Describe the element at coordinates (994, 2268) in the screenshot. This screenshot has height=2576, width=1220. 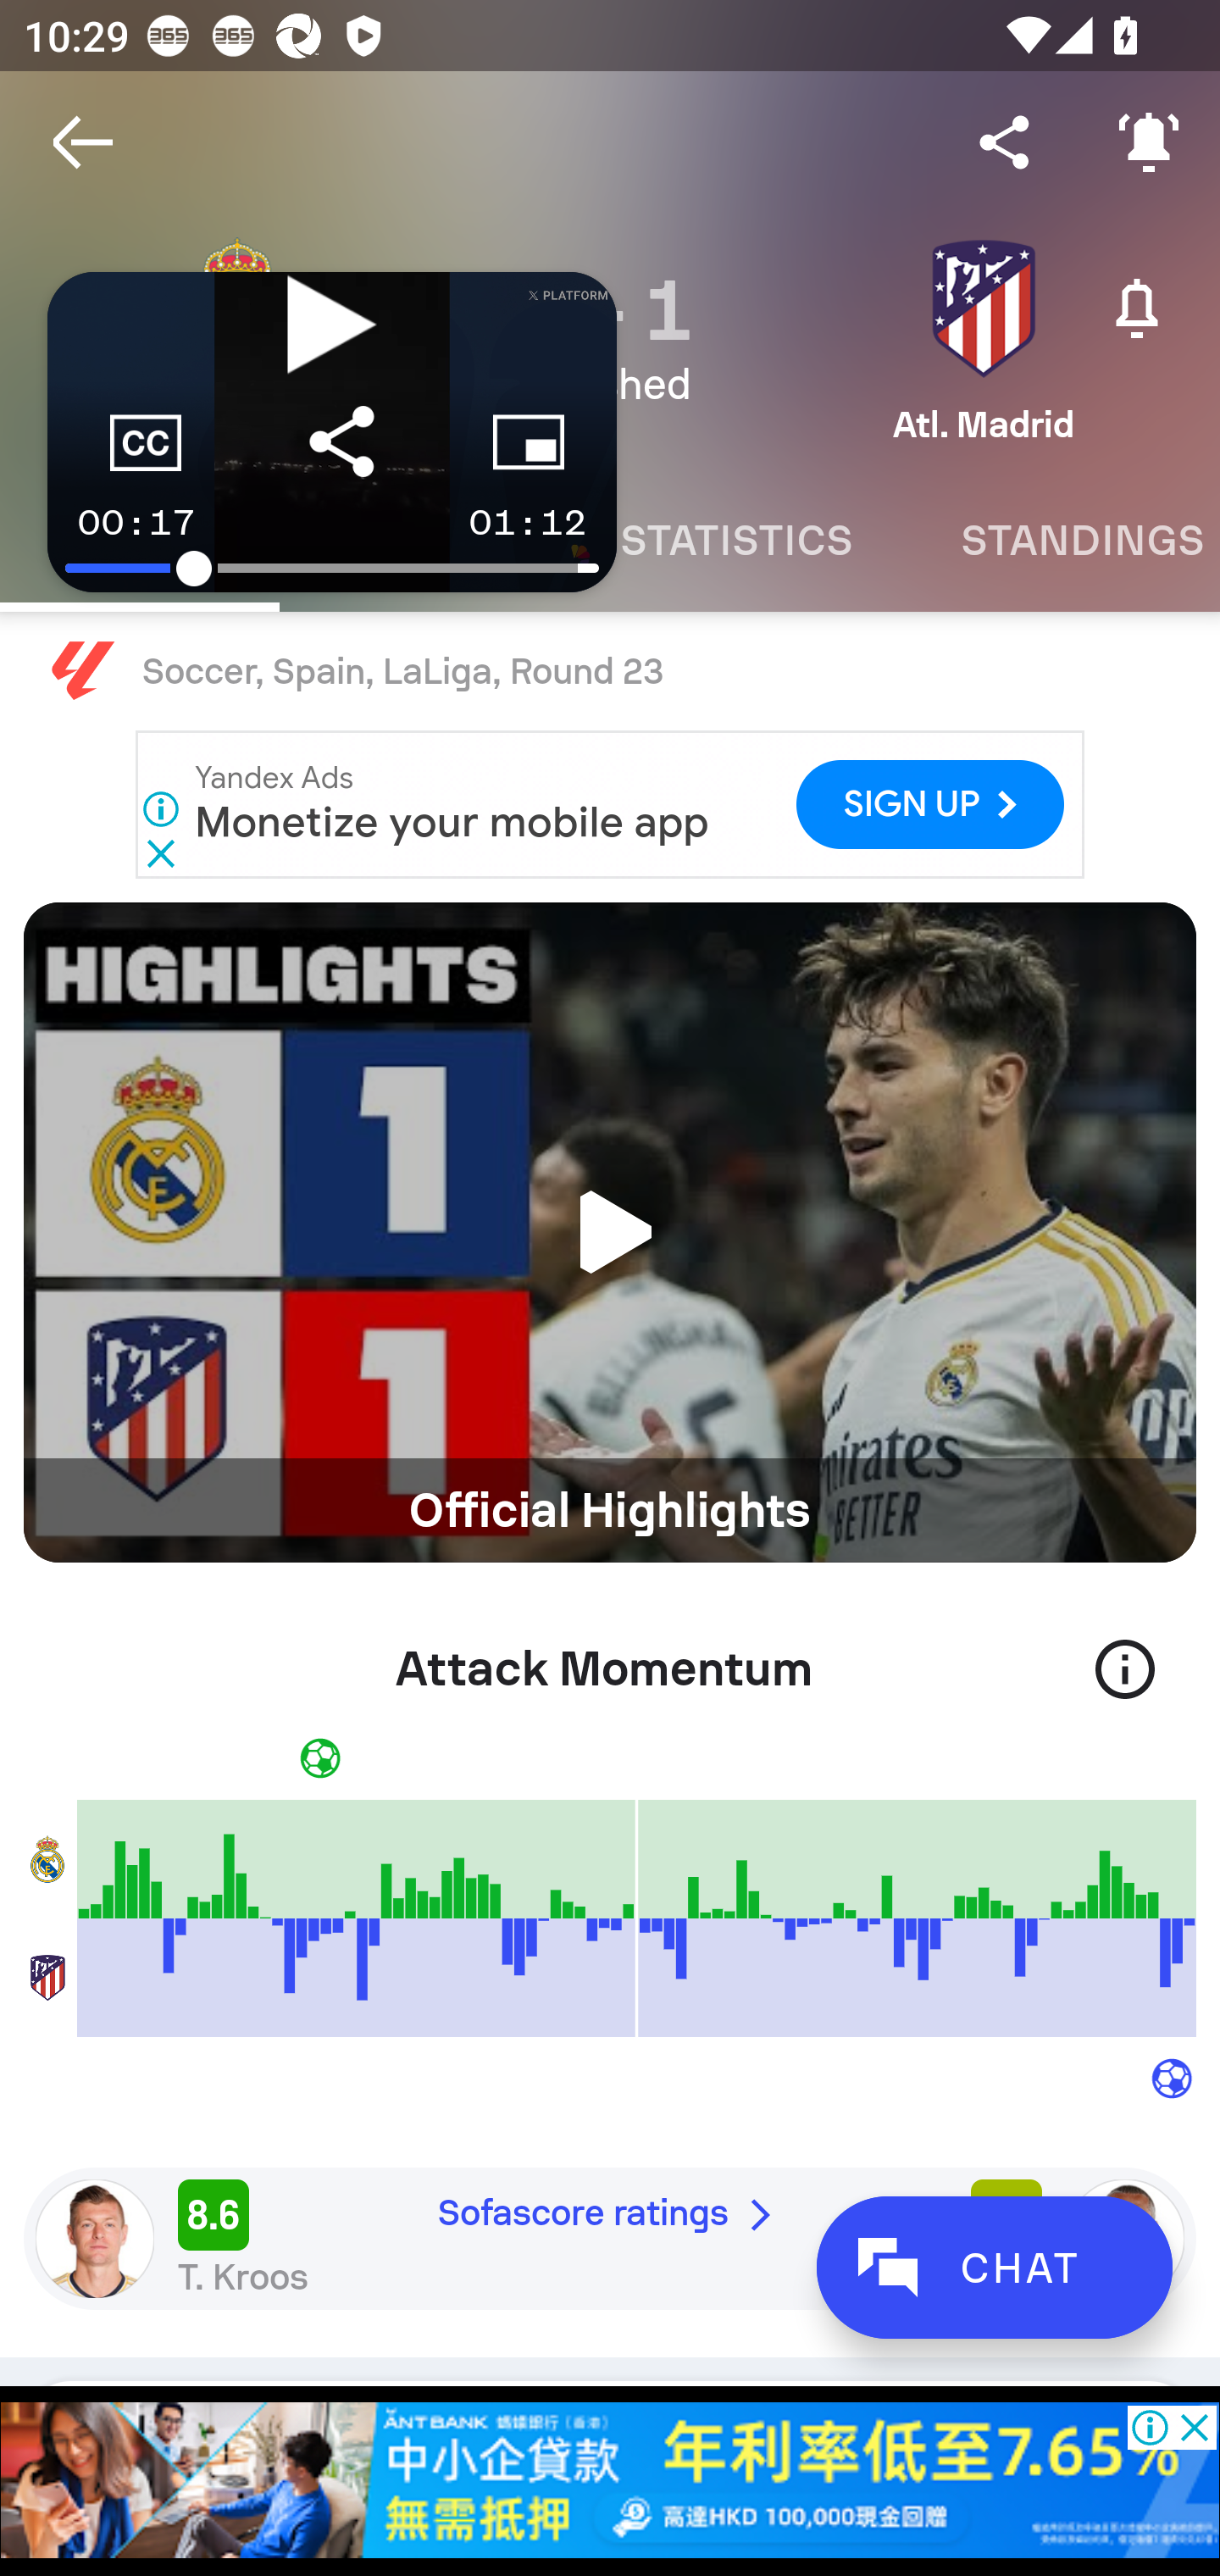
I see `CHAT` at that location.